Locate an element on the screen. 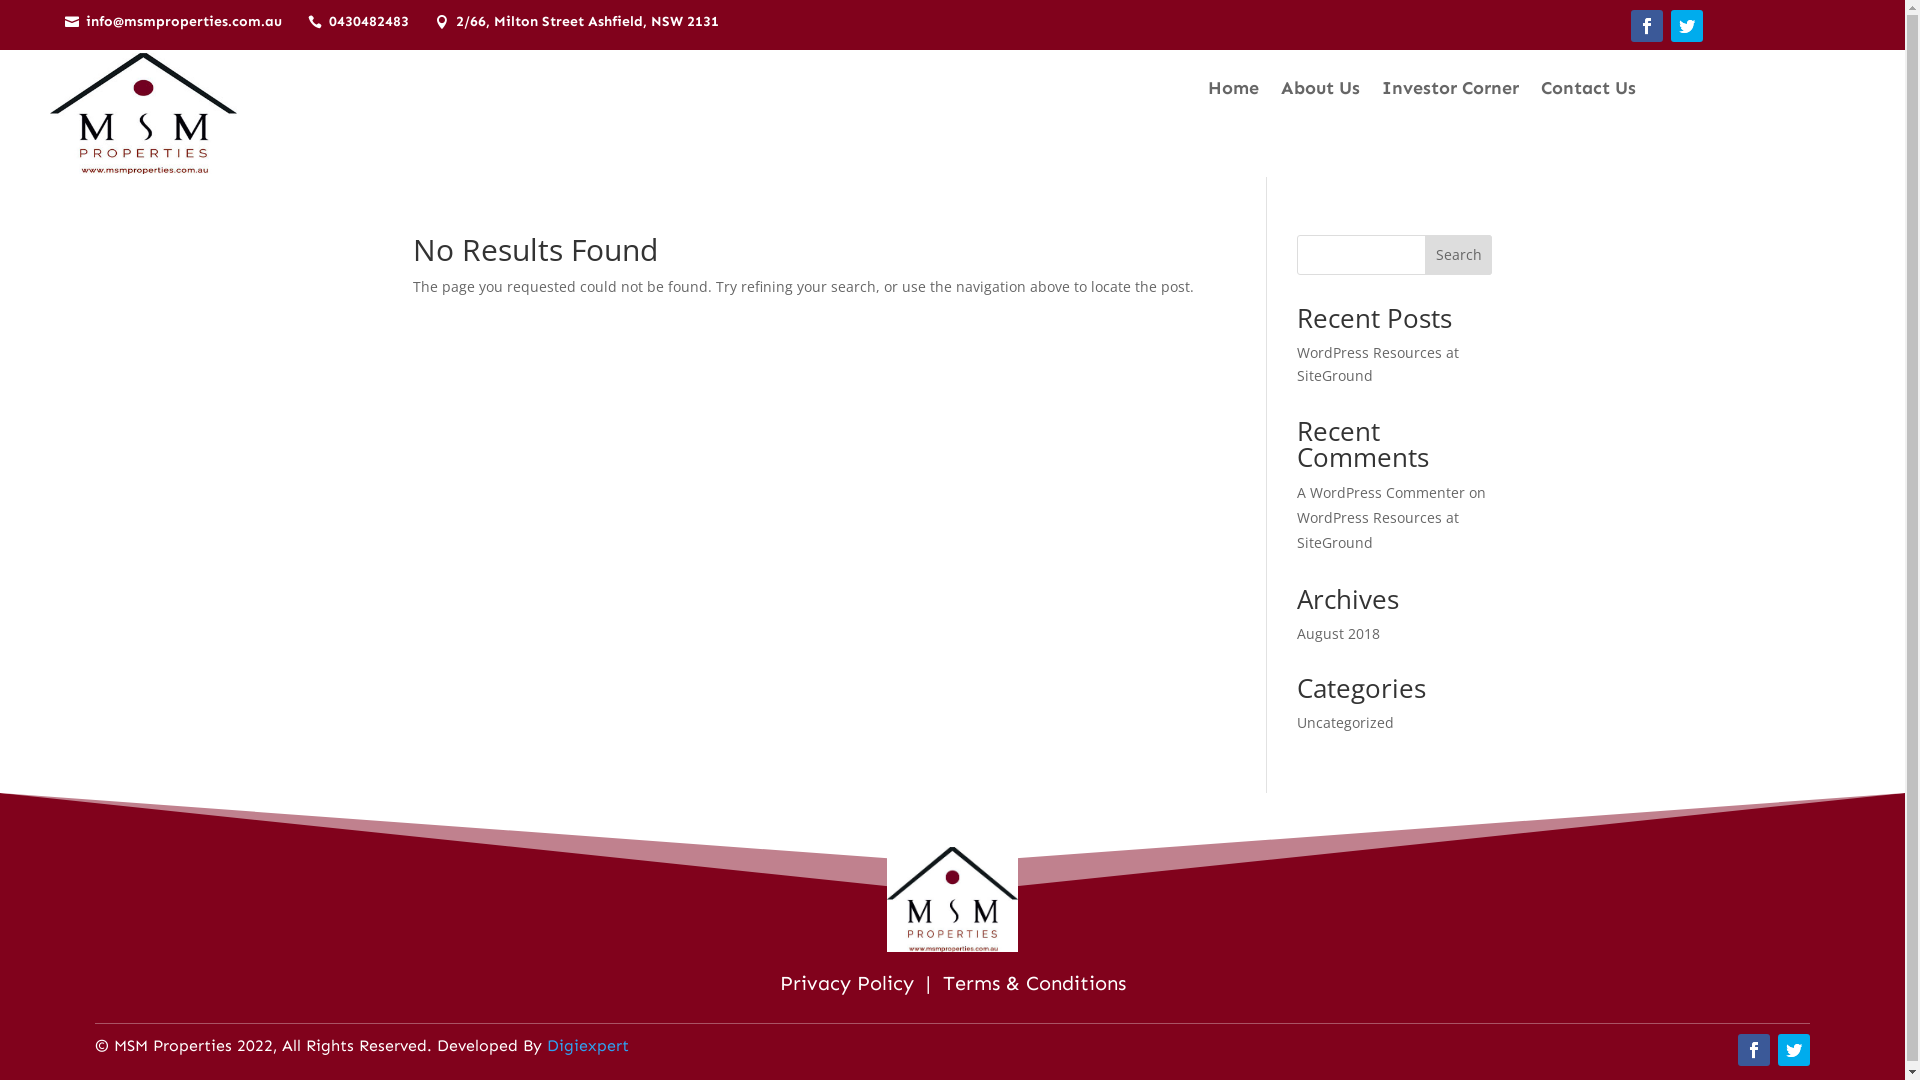 The width and height of the screenshot is (1920, 1080). Investor Corner is located at coordinates (1450, 92).